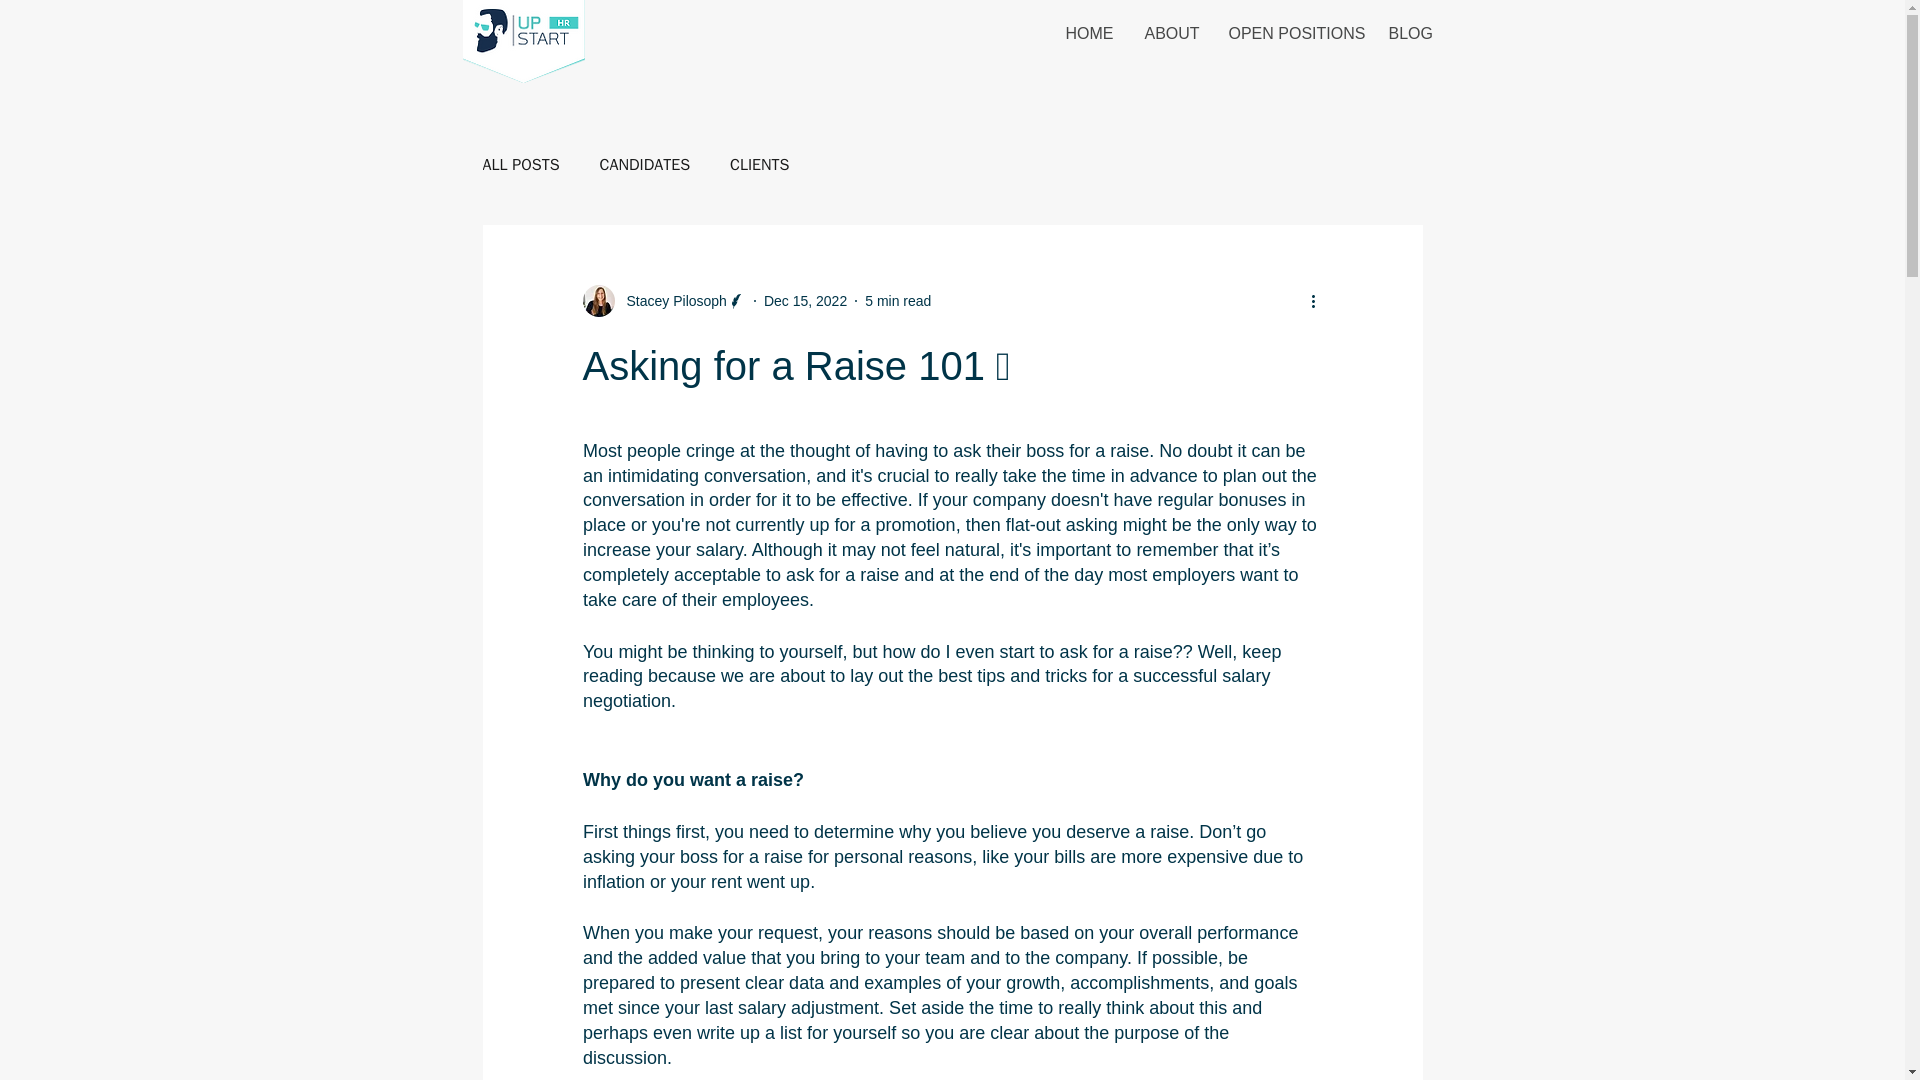 The width and height of the screenshot is (1920, 1080). What do you see at coordinates (1089, 34) in the screenshot?
I see `HOME` at bounding box center [1089, 34].